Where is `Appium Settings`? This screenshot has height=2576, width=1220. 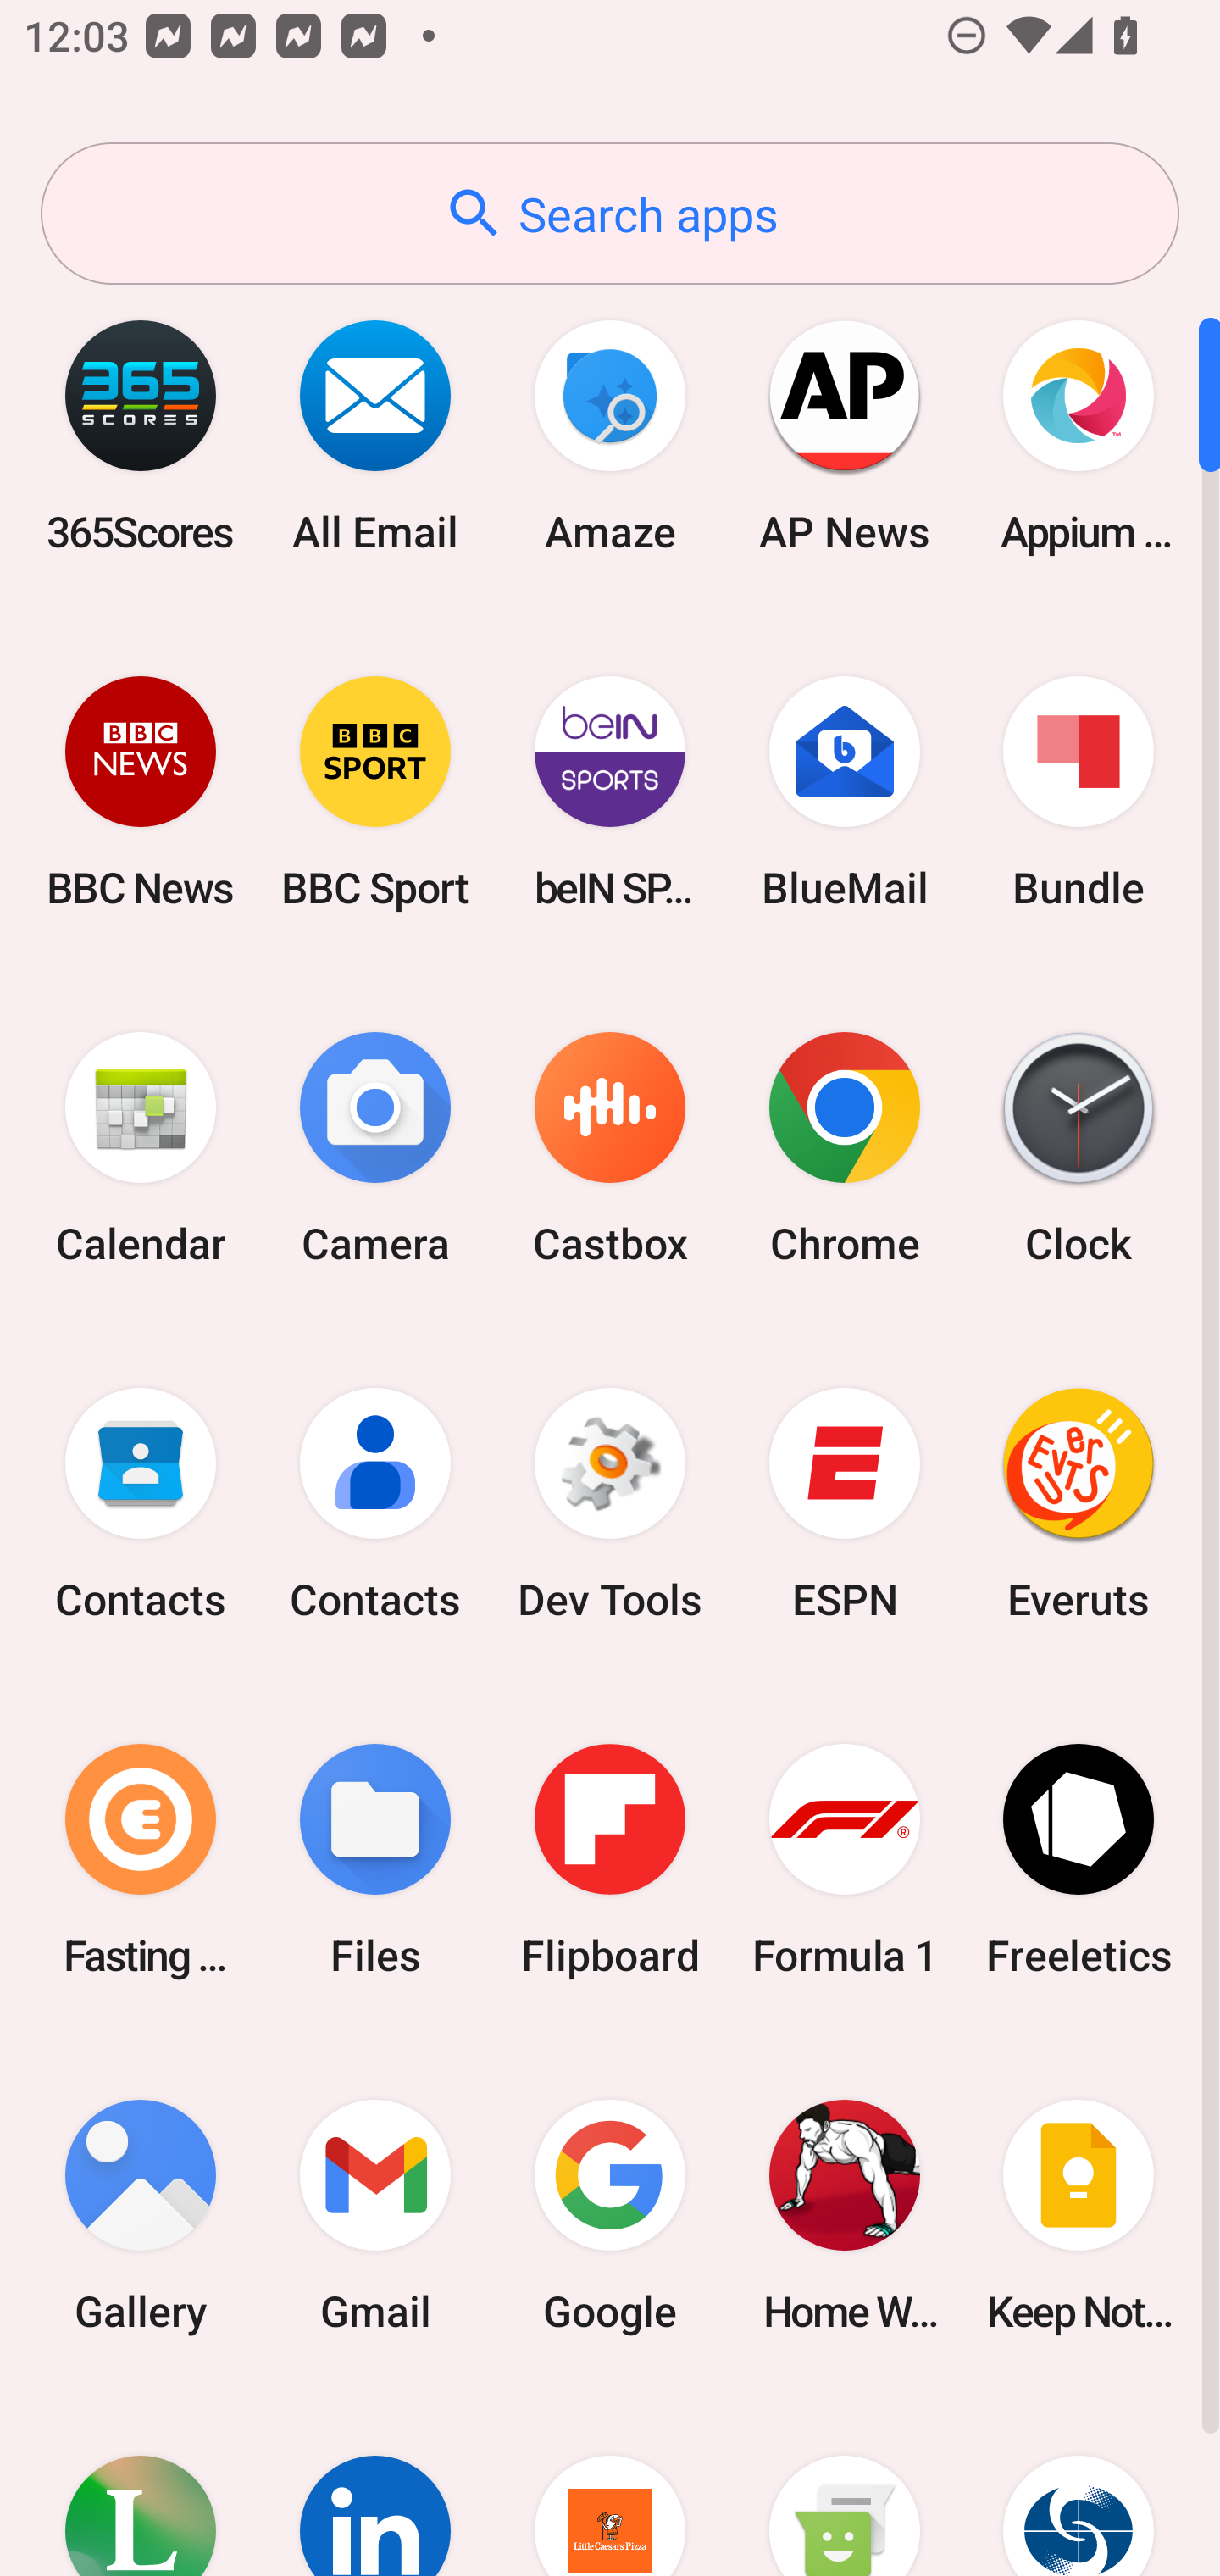 Appium Settings is located at coordinates (1079, 436).